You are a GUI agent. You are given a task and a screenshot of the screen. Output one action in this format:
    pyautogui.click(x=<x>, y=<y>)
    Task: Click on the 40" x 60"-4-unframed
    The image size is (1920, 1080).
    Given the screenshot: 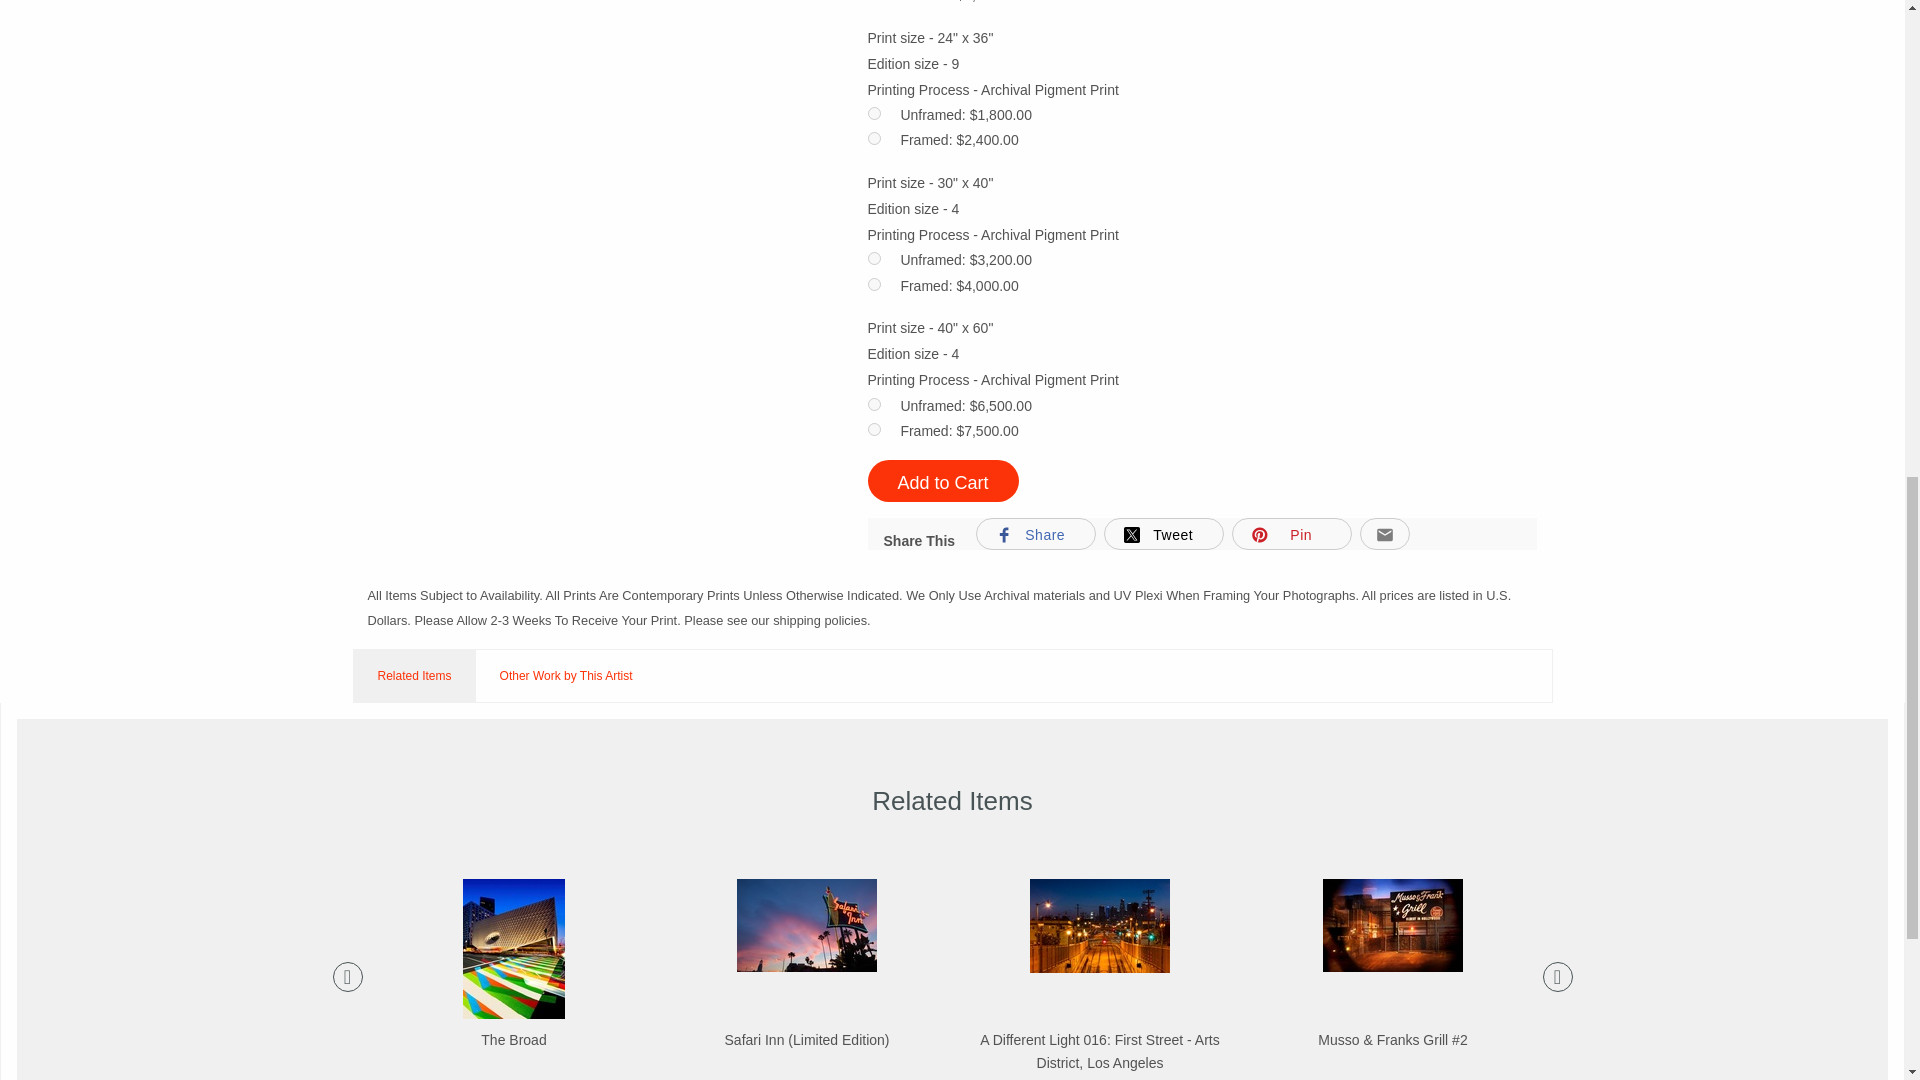 What is the action you would take?
    pyautogui.click(x=874, y=404)
    